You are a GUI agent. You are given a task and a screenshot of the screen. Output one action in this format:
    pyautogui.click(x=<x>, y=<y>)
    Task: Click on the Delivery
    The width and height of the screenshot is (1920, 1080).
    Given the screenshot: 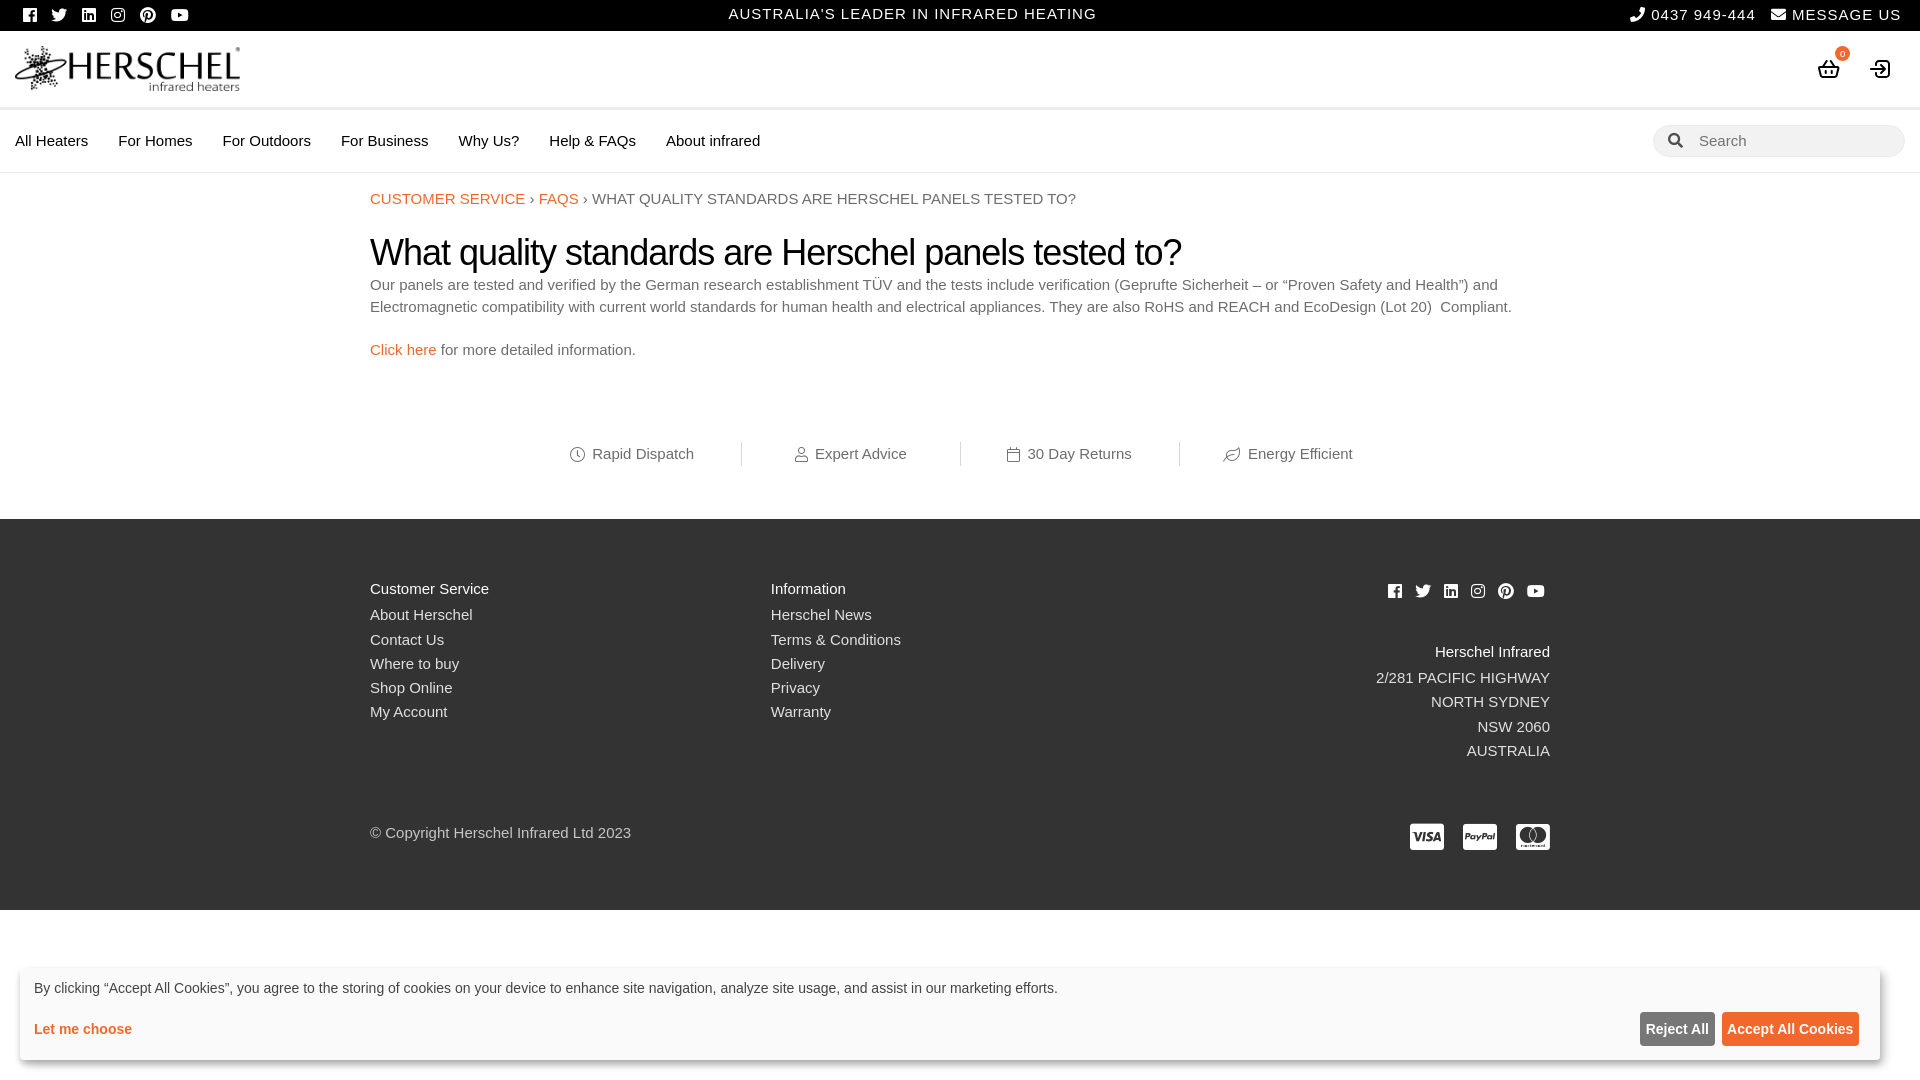 What is the action you would take?
    pyautogui.click(x=798, y=664)
    